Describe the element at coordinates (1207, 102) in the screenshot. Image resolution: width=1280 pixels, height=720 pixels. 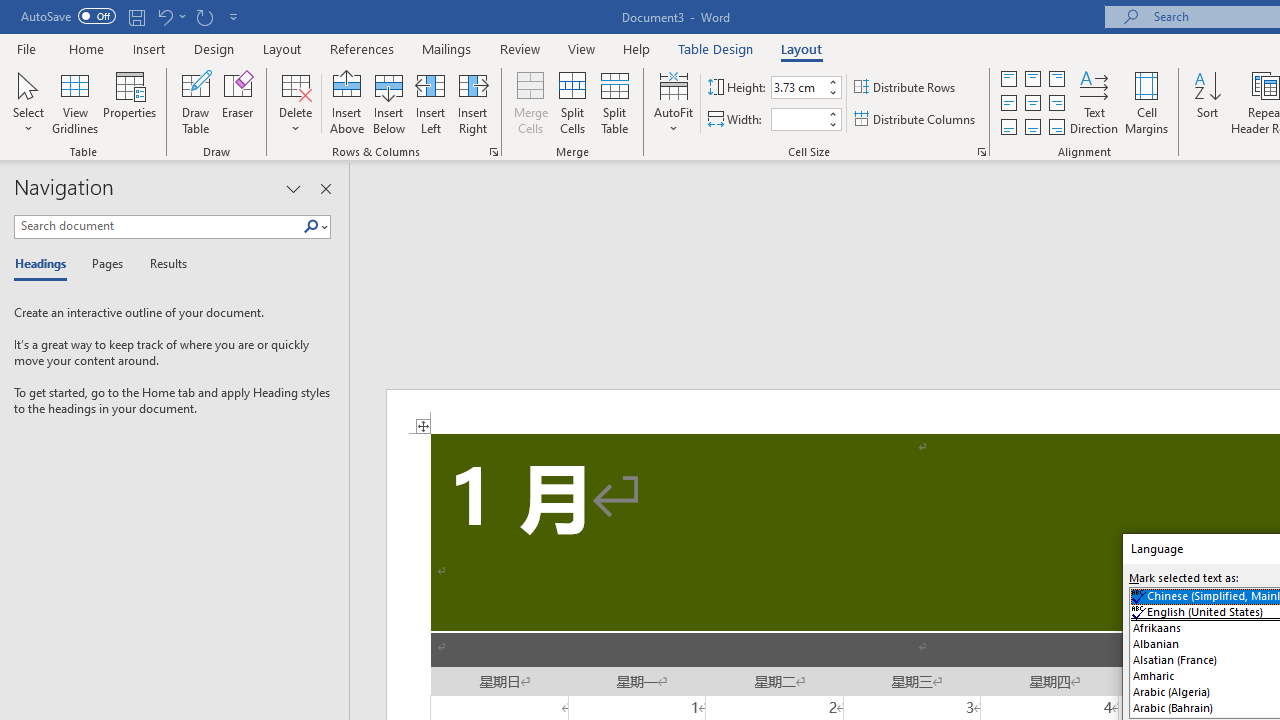
I see `Sort...` at that location.